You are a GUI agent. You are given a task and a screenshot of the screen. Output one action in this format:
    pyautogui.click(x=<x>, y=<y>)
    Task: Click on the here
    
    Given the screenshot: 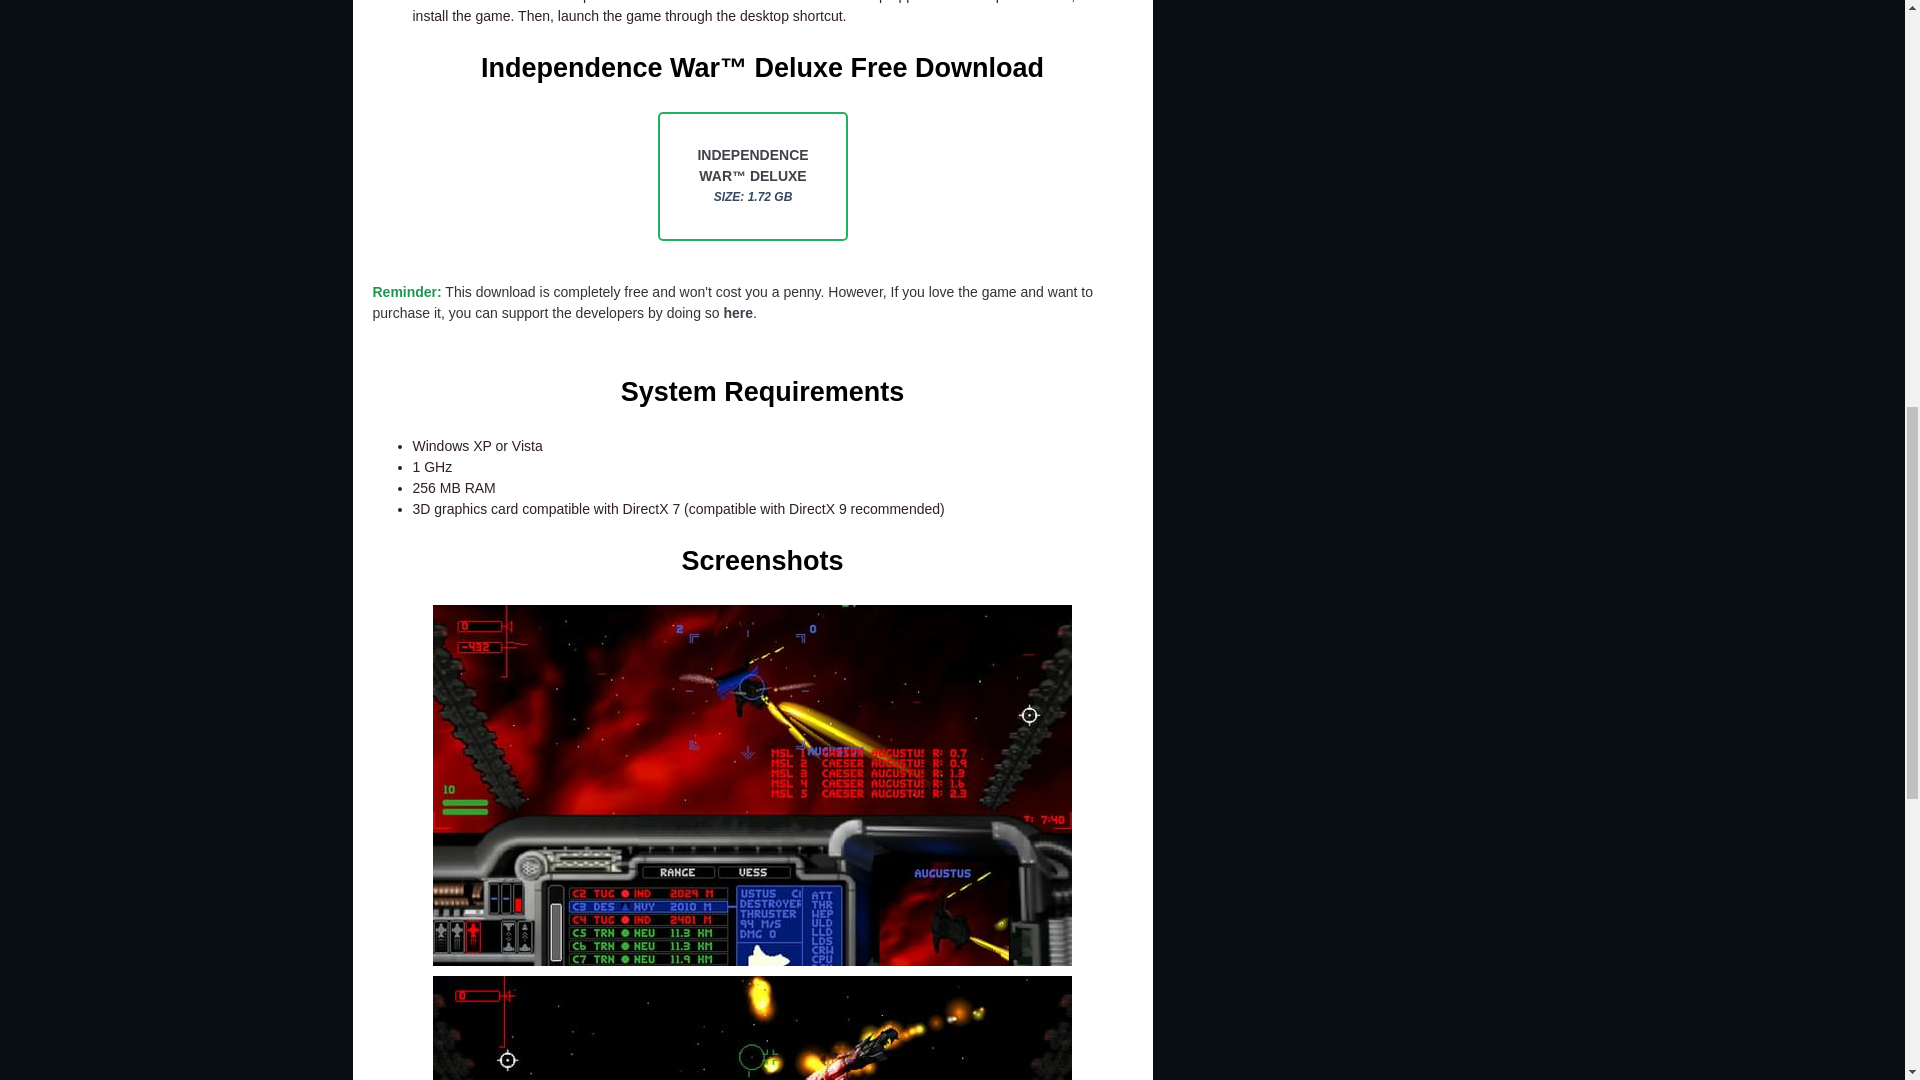 What is the action you would take?
    pyautogui.click(x=738, y=312)
    